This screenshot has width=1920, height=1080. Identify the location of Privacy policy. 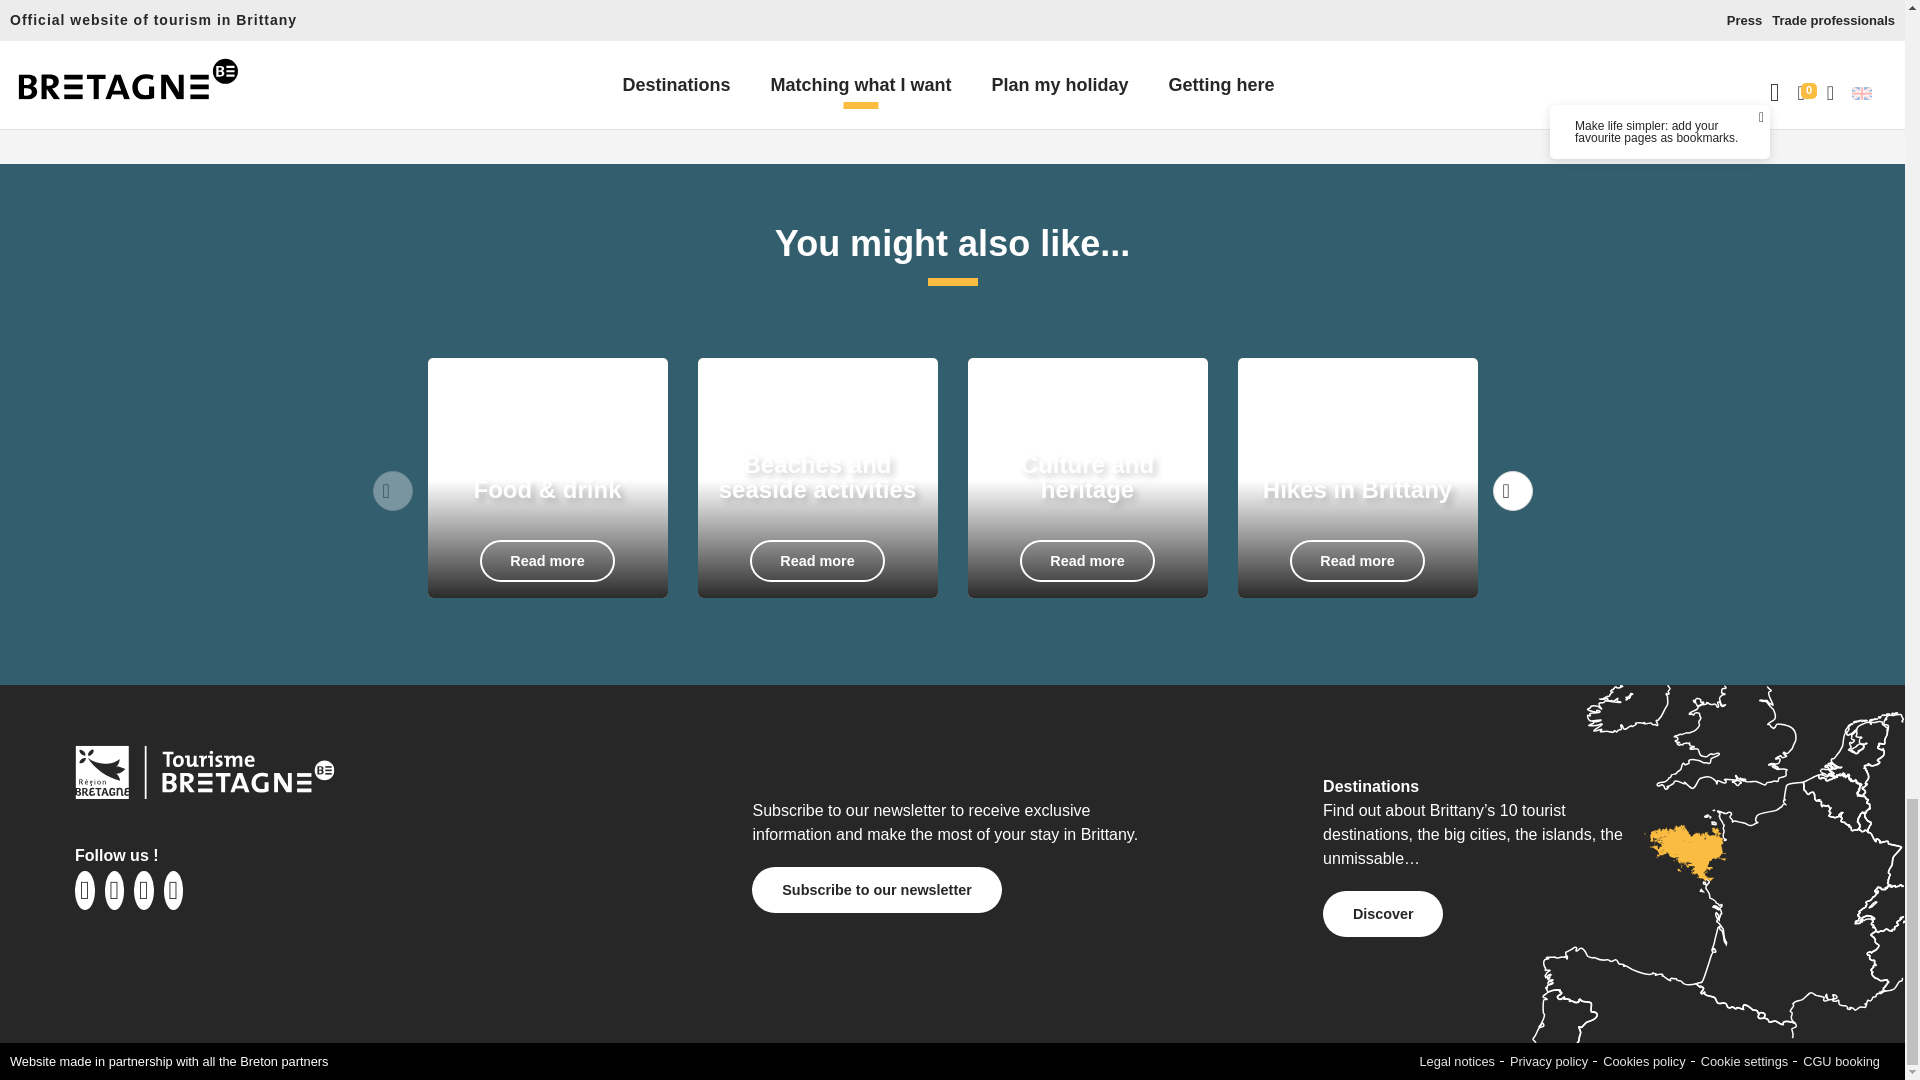
(1458, 1062).